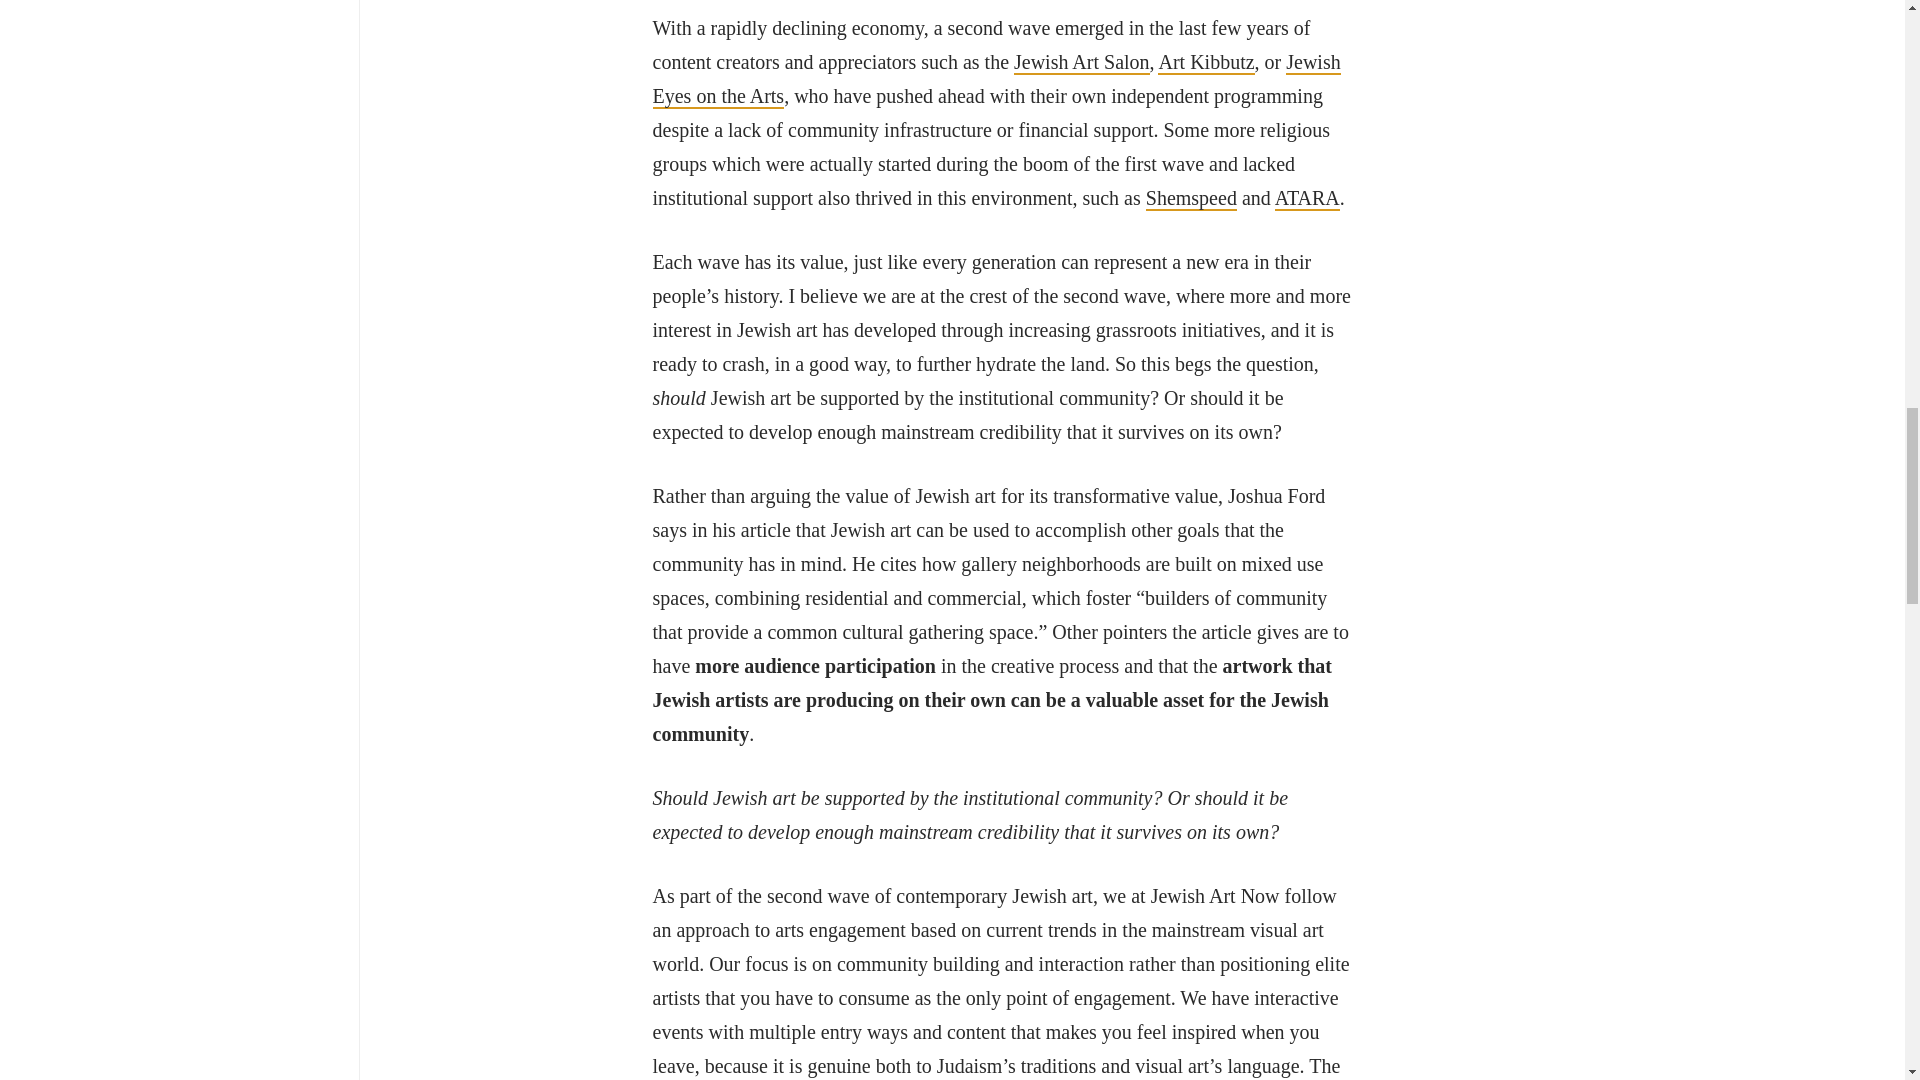  Describe the element at coordinates (1191, 198) in the screenshot. I see `Shemspeed` at that location.